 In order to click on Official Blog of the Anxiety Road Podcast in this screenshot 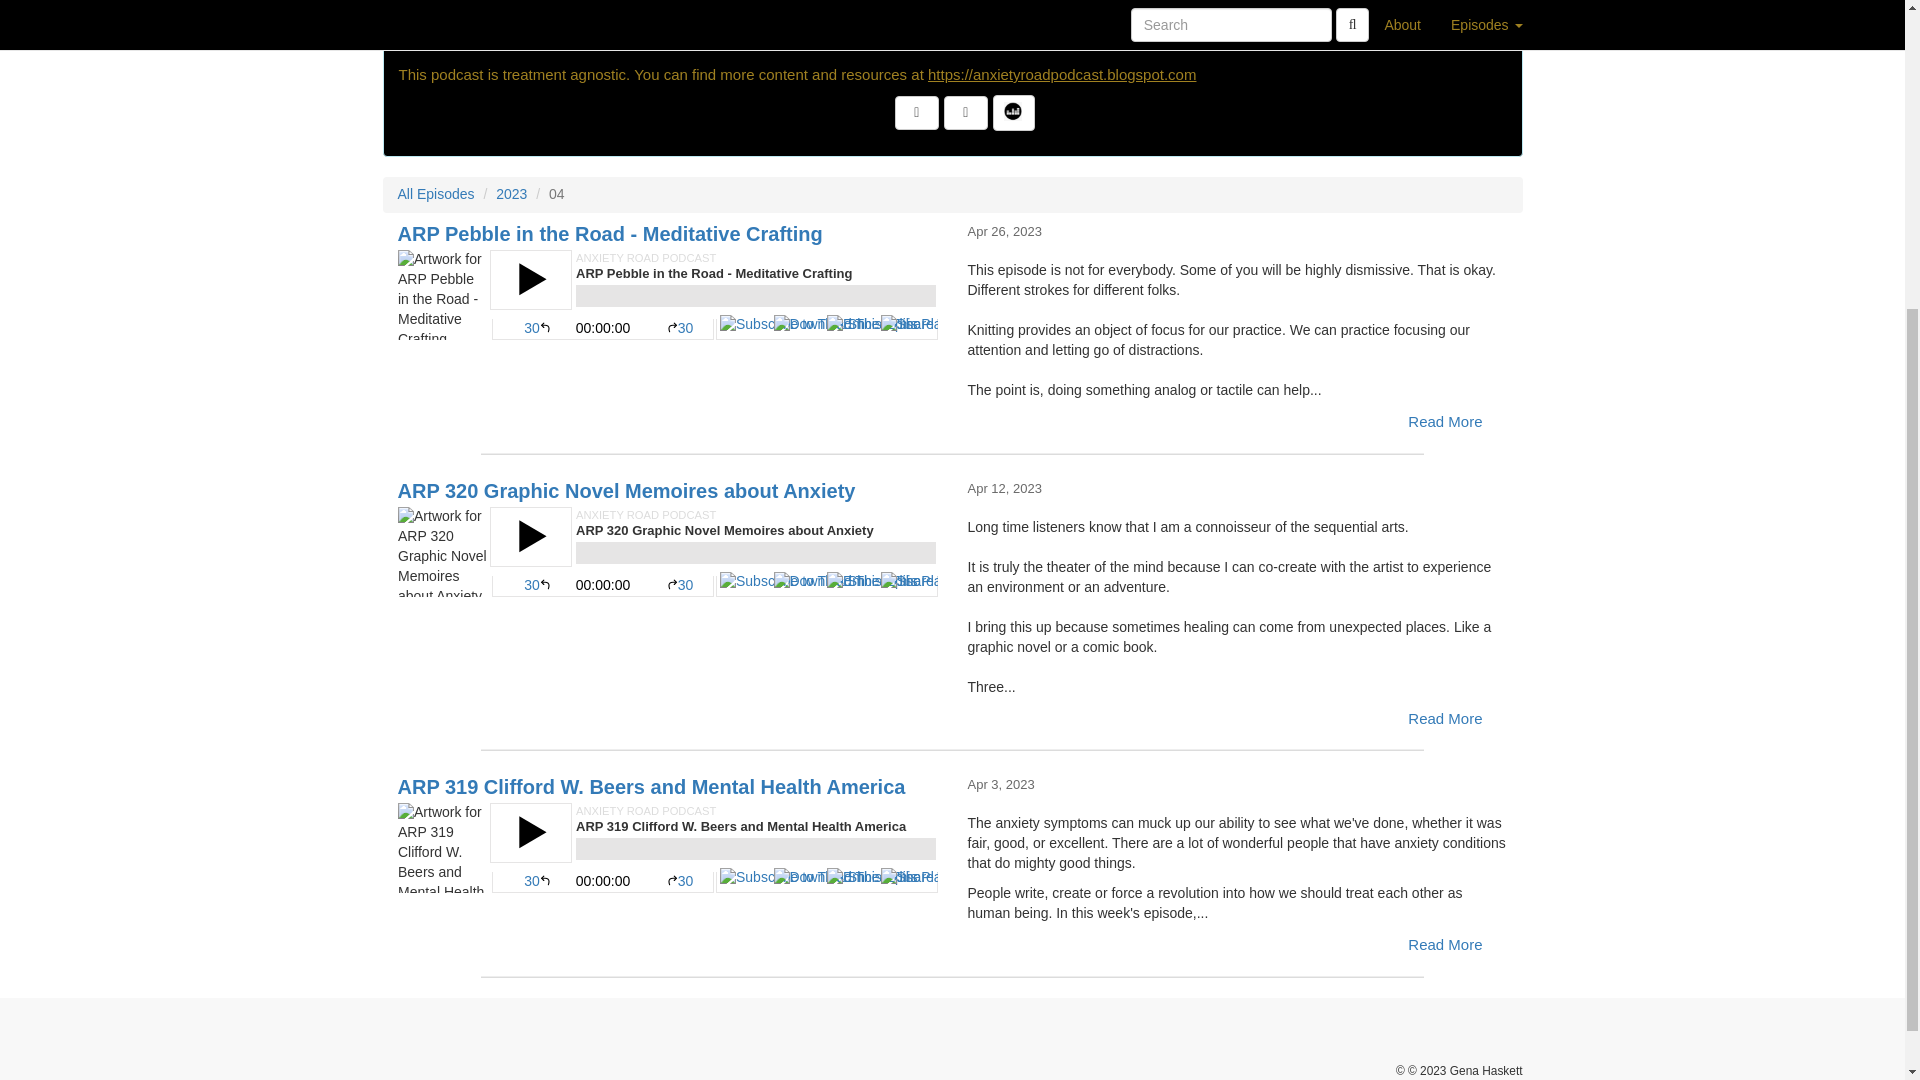, I will do `click(1062, 74)`.